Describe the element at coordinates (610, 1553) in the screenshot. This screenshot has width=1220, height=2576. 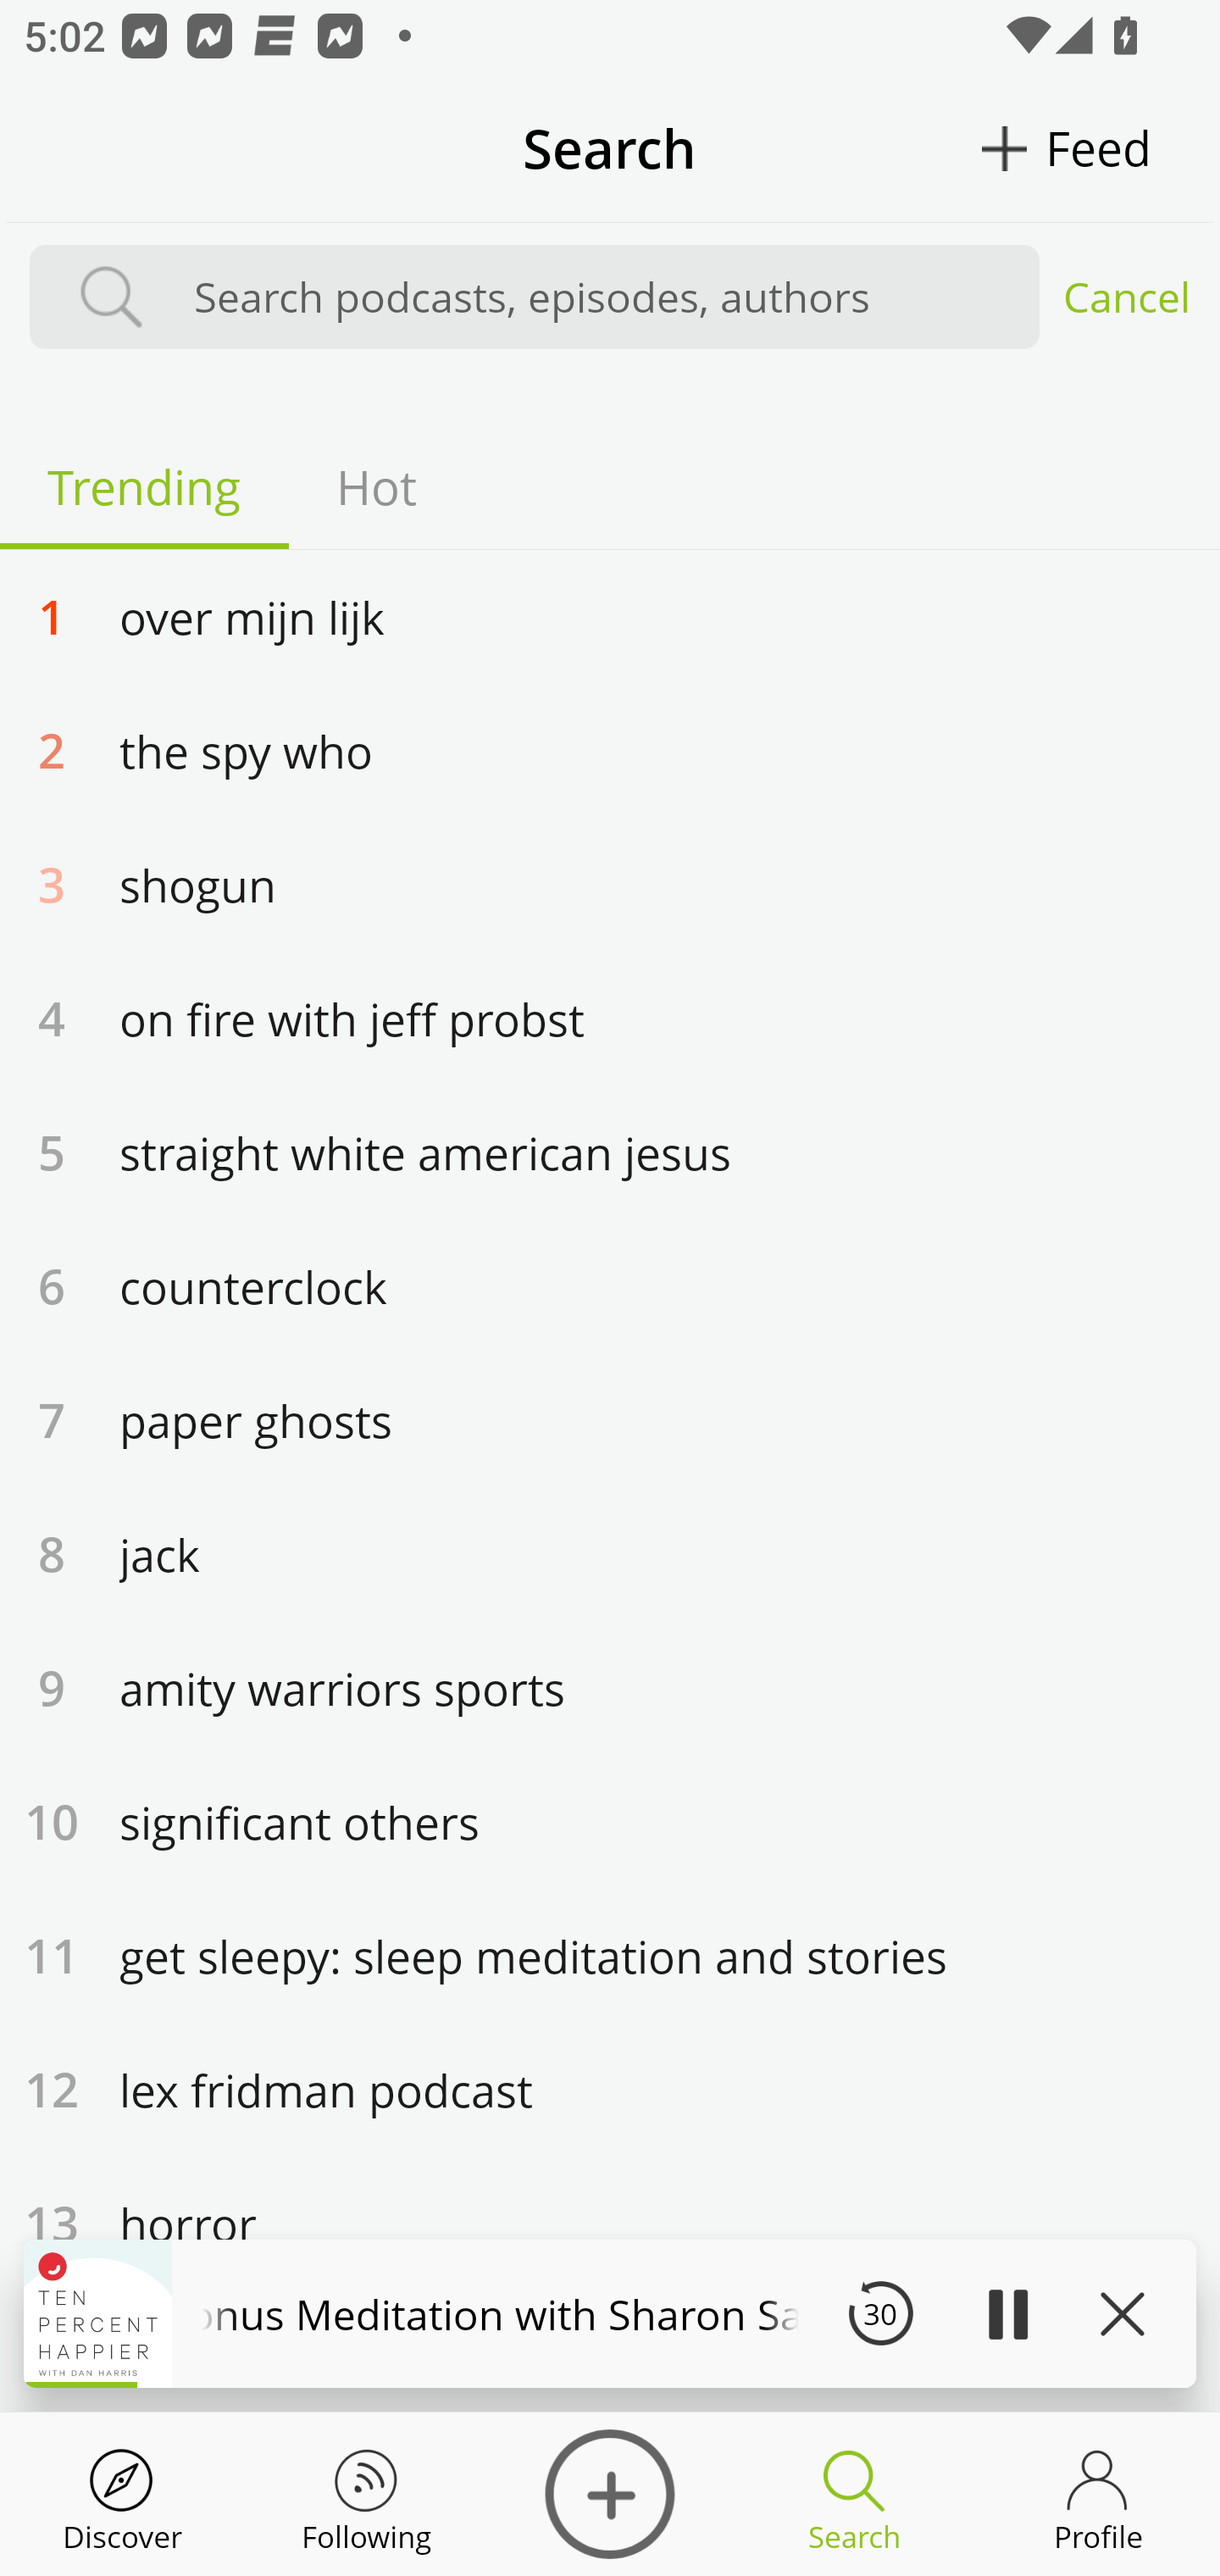
I see `8 jack` at that location.